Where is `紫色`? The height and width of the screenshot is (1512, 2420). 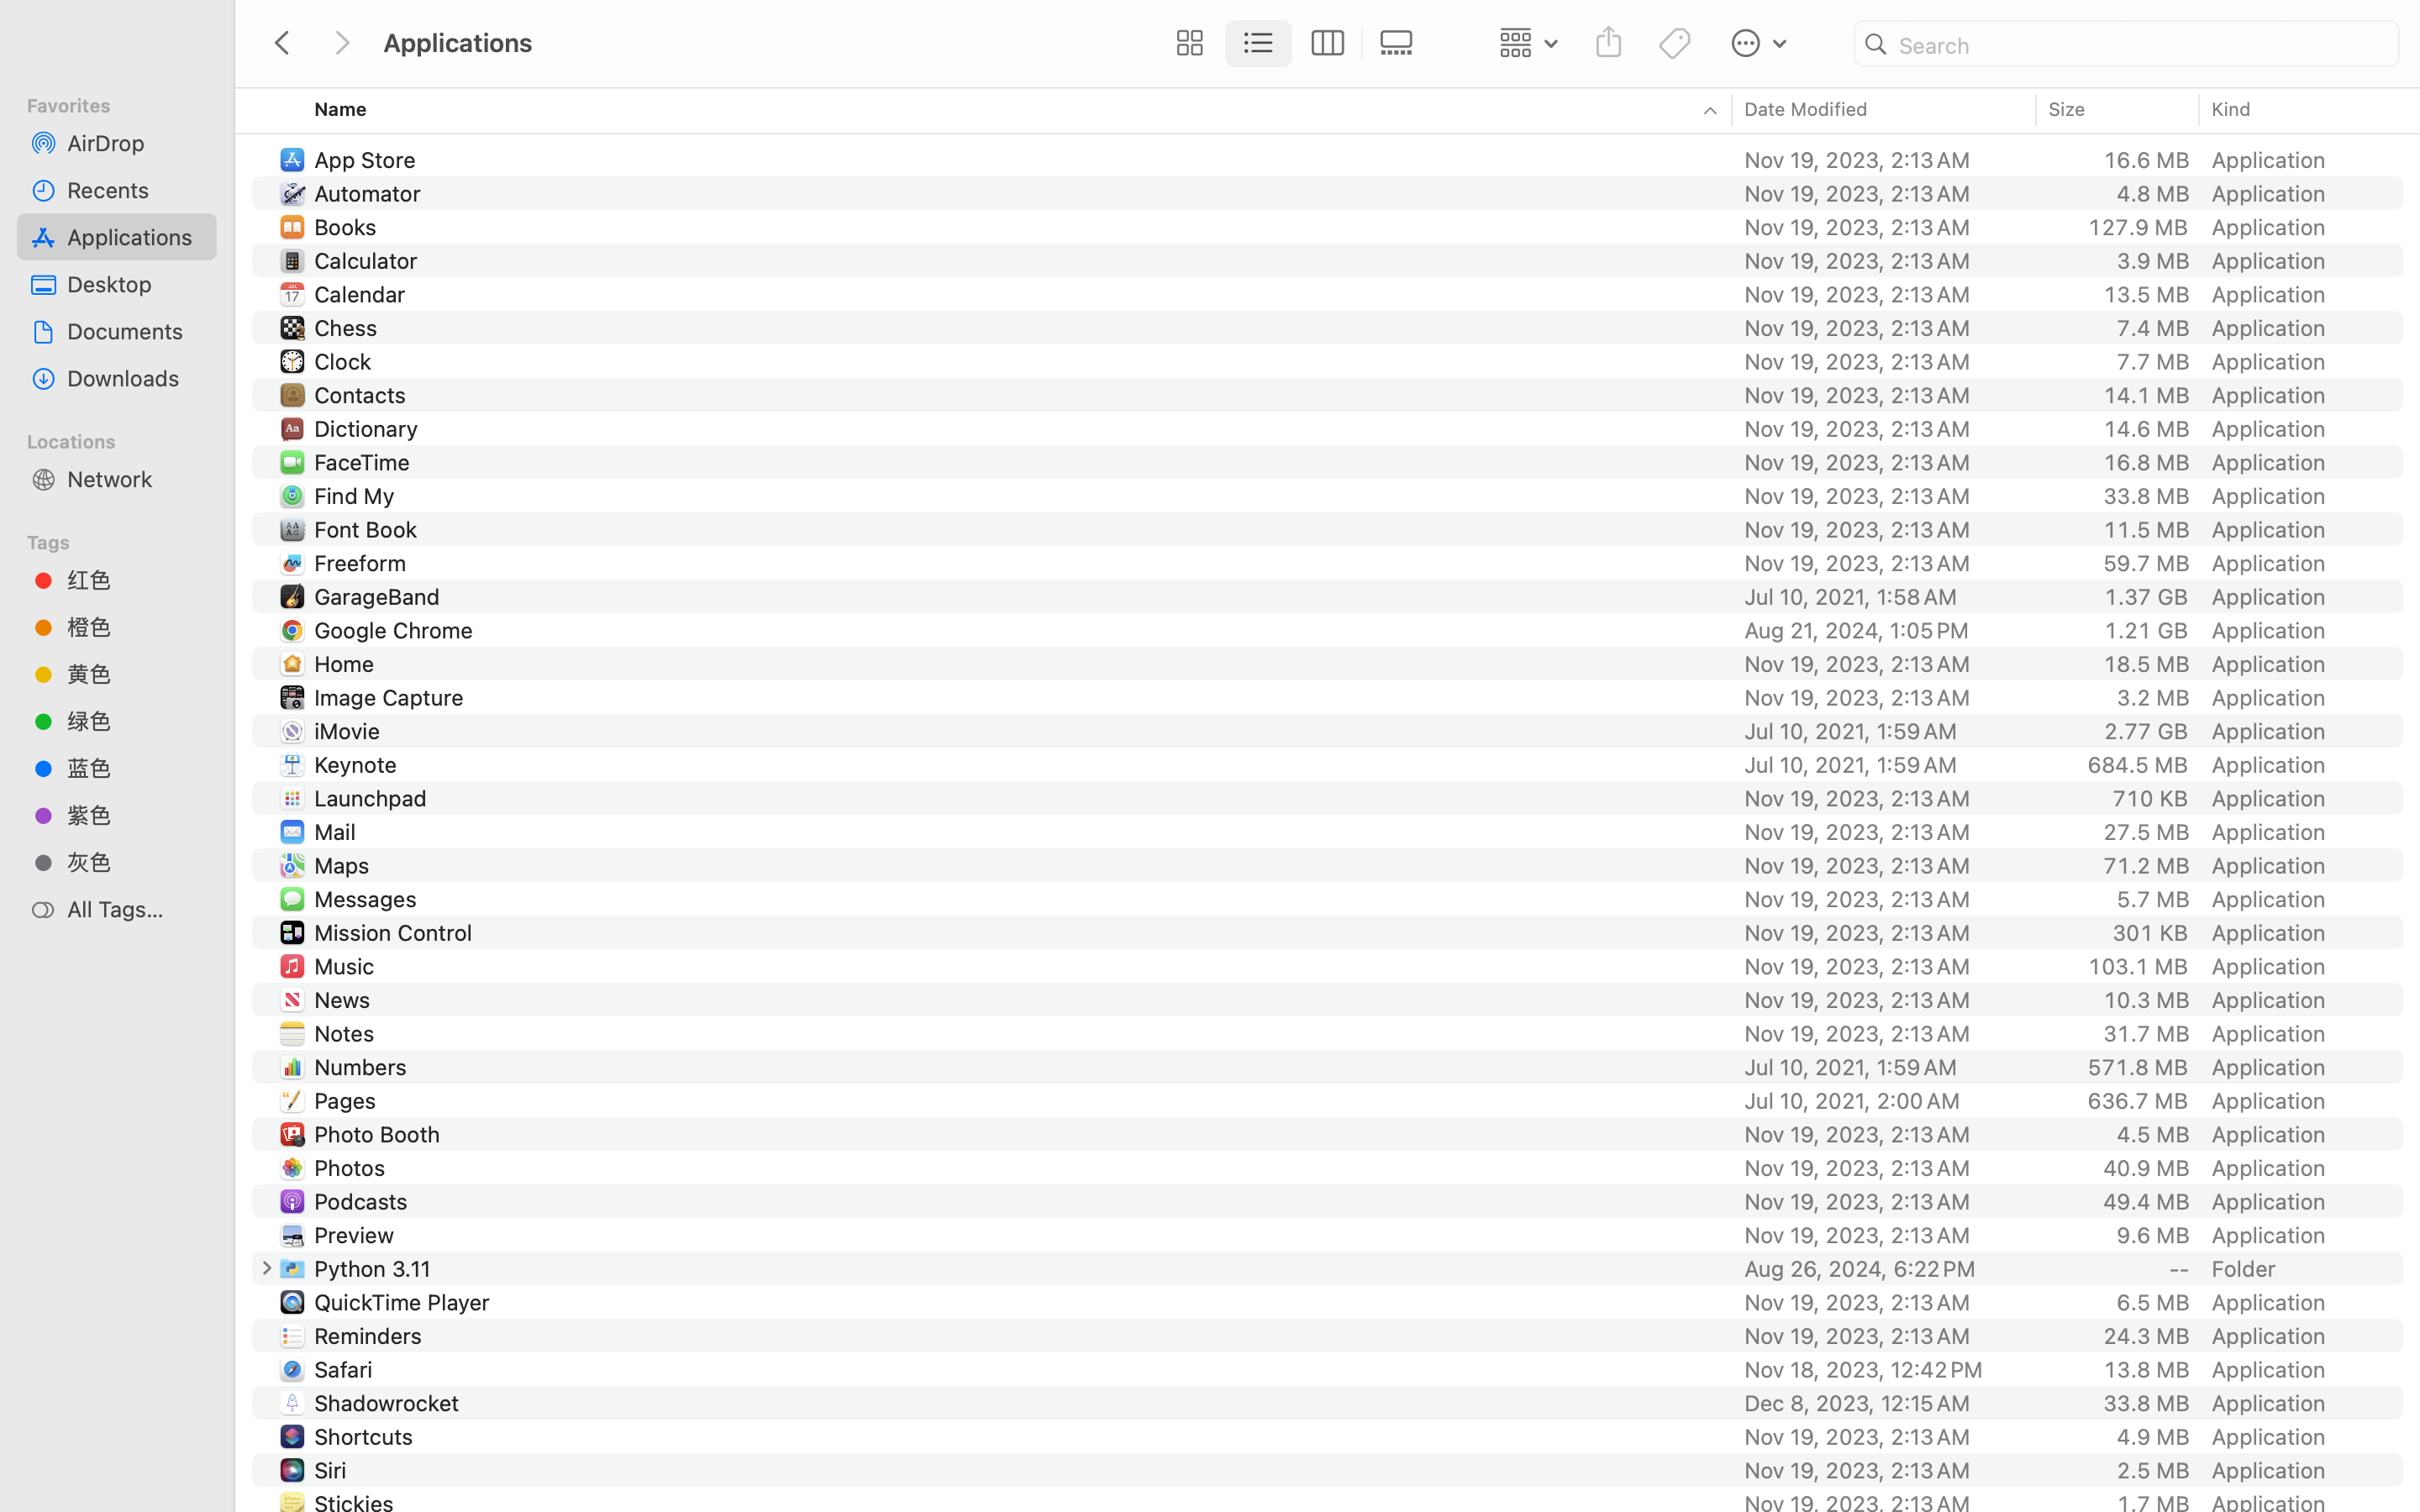 紫色 is located at coordinates (135, 815).